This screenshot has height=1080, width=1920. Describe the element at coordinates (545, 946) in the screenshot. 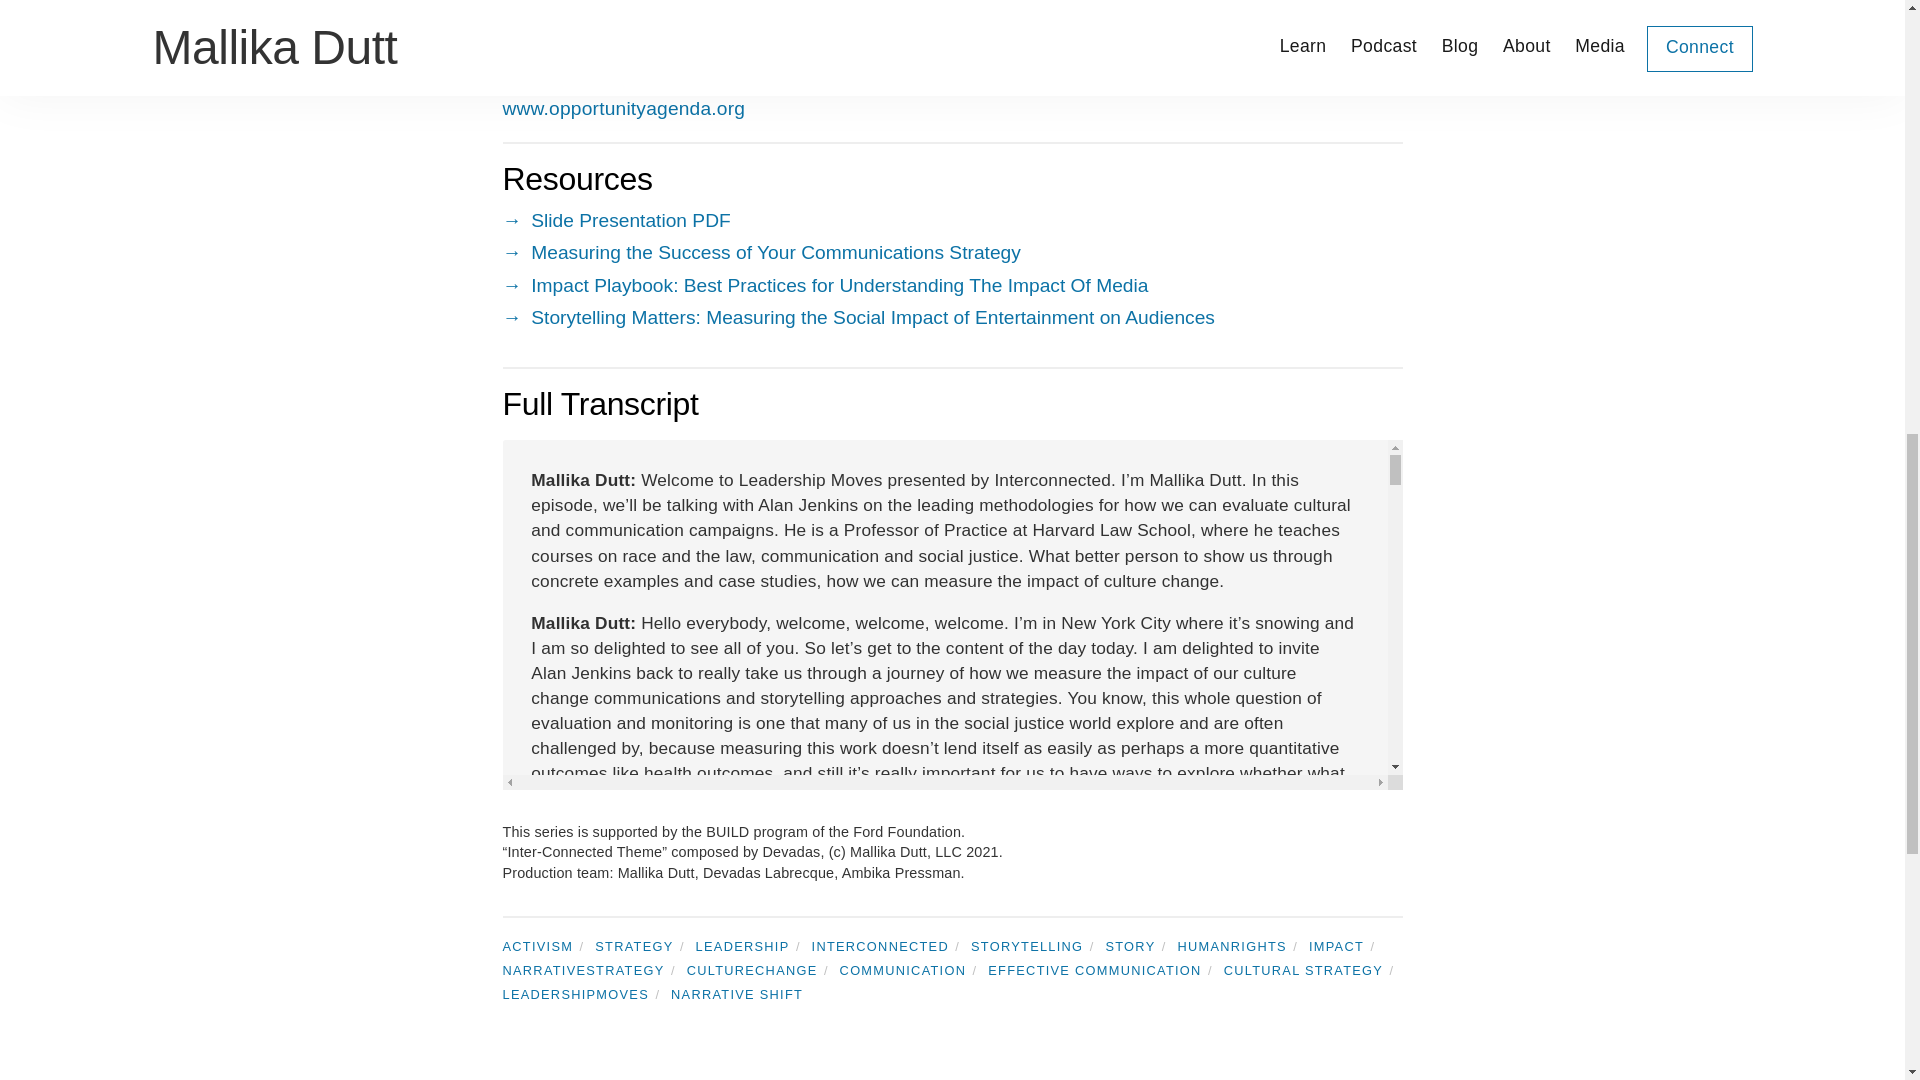

I see `ACTIVISM` at that location.